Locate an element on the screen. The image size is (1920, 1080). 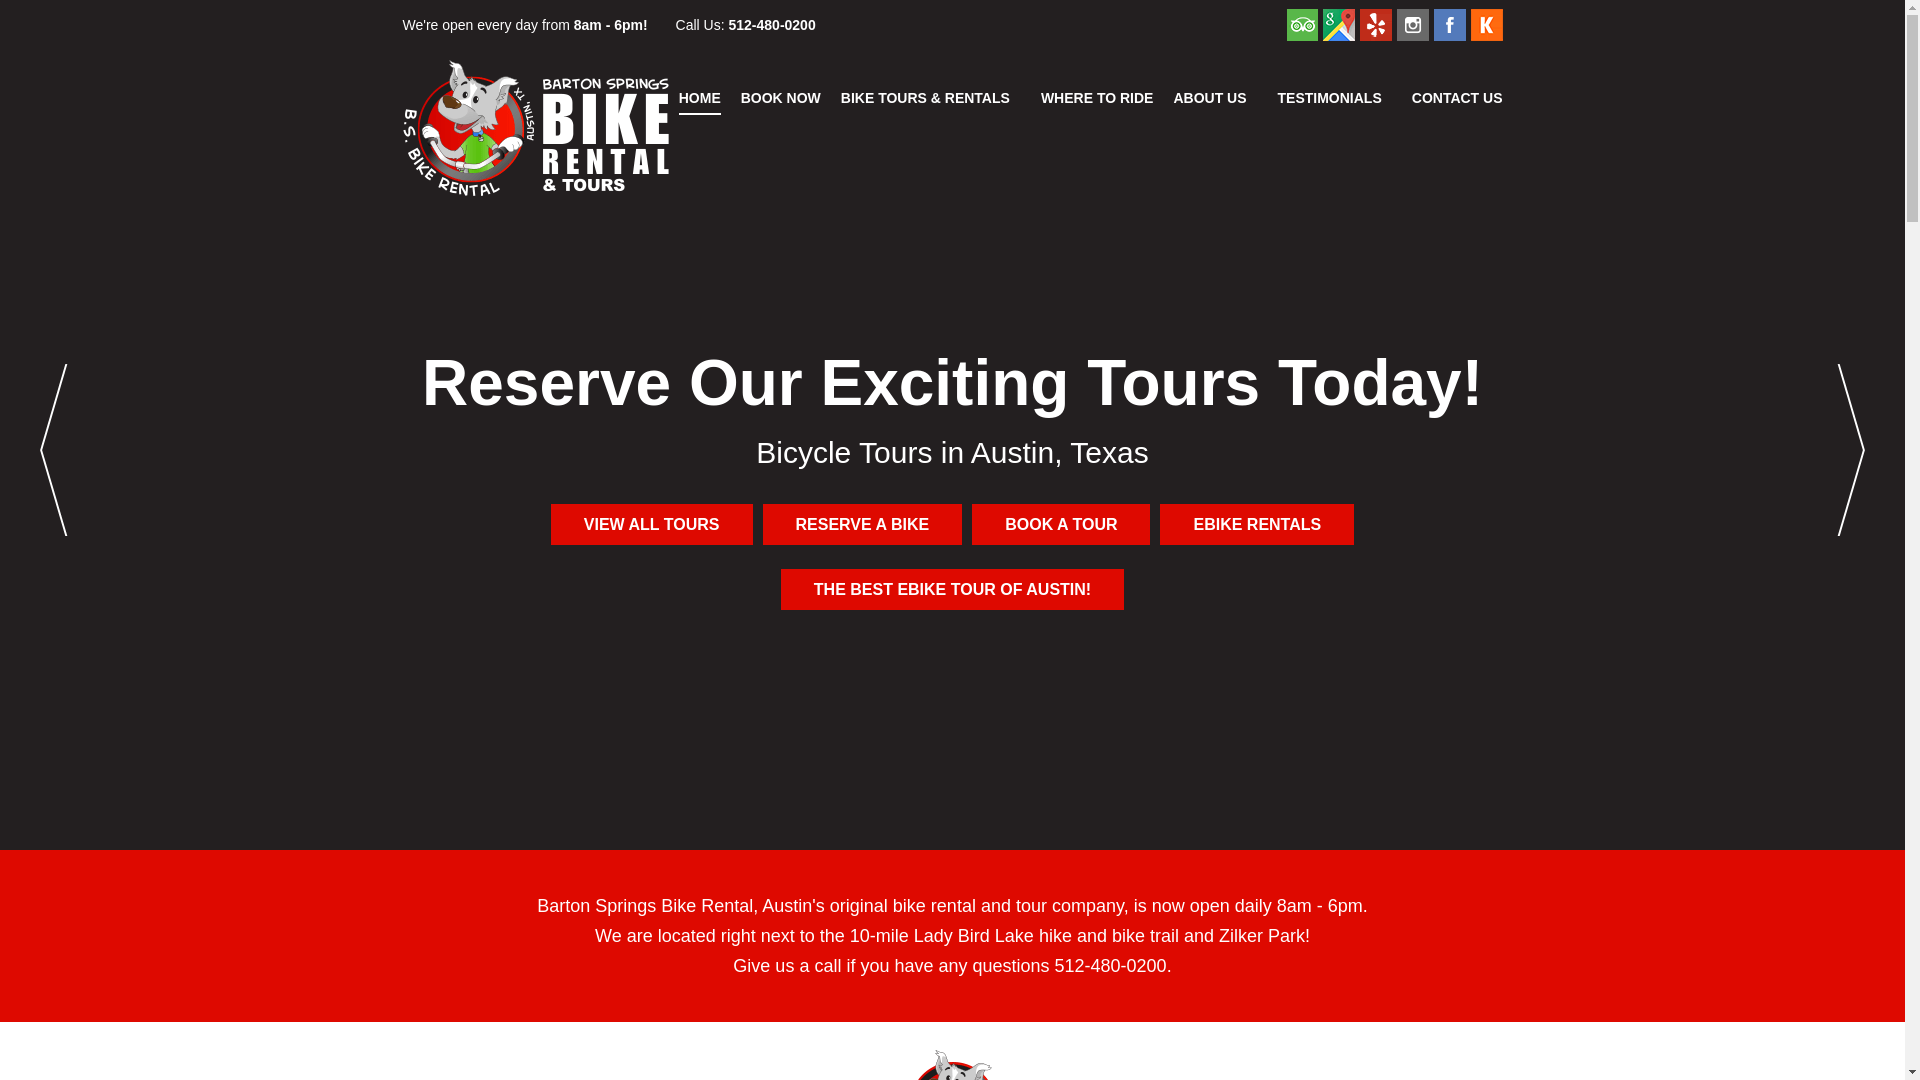
HOME is located at coordinates (700, 98).